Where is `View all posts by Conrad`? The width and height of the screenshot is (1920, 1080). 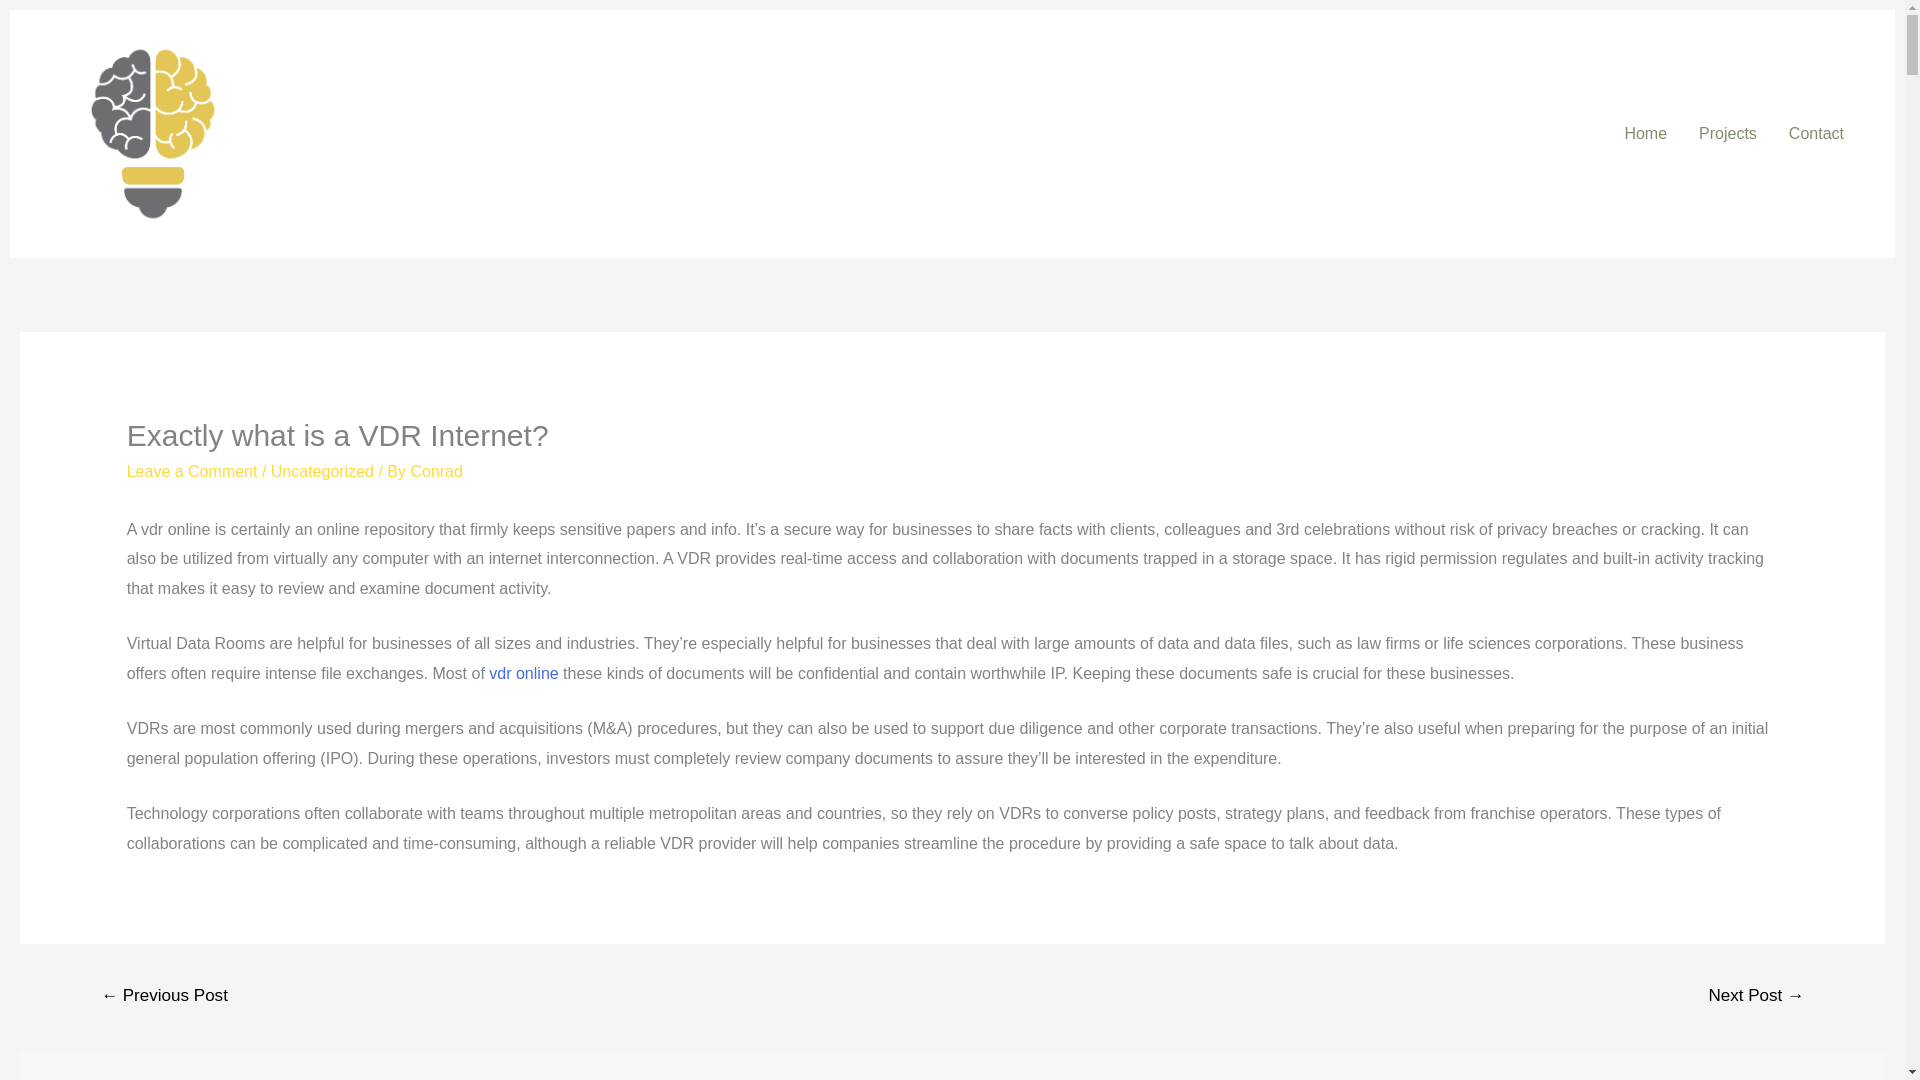
View all posts by Conrad is located at coordinates (436, 471).